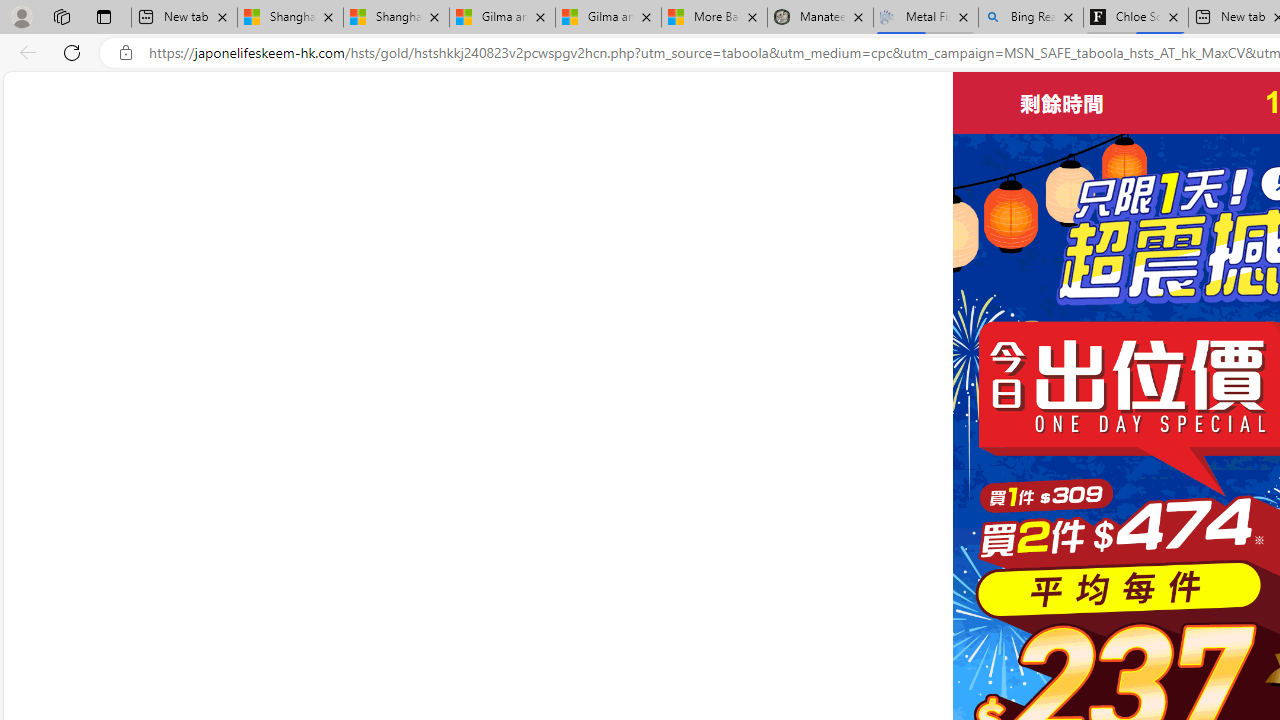 The image size is (1280, 720). I want to click on Bing Real Estate - Home sales and rental listings, so click(1030, 18).